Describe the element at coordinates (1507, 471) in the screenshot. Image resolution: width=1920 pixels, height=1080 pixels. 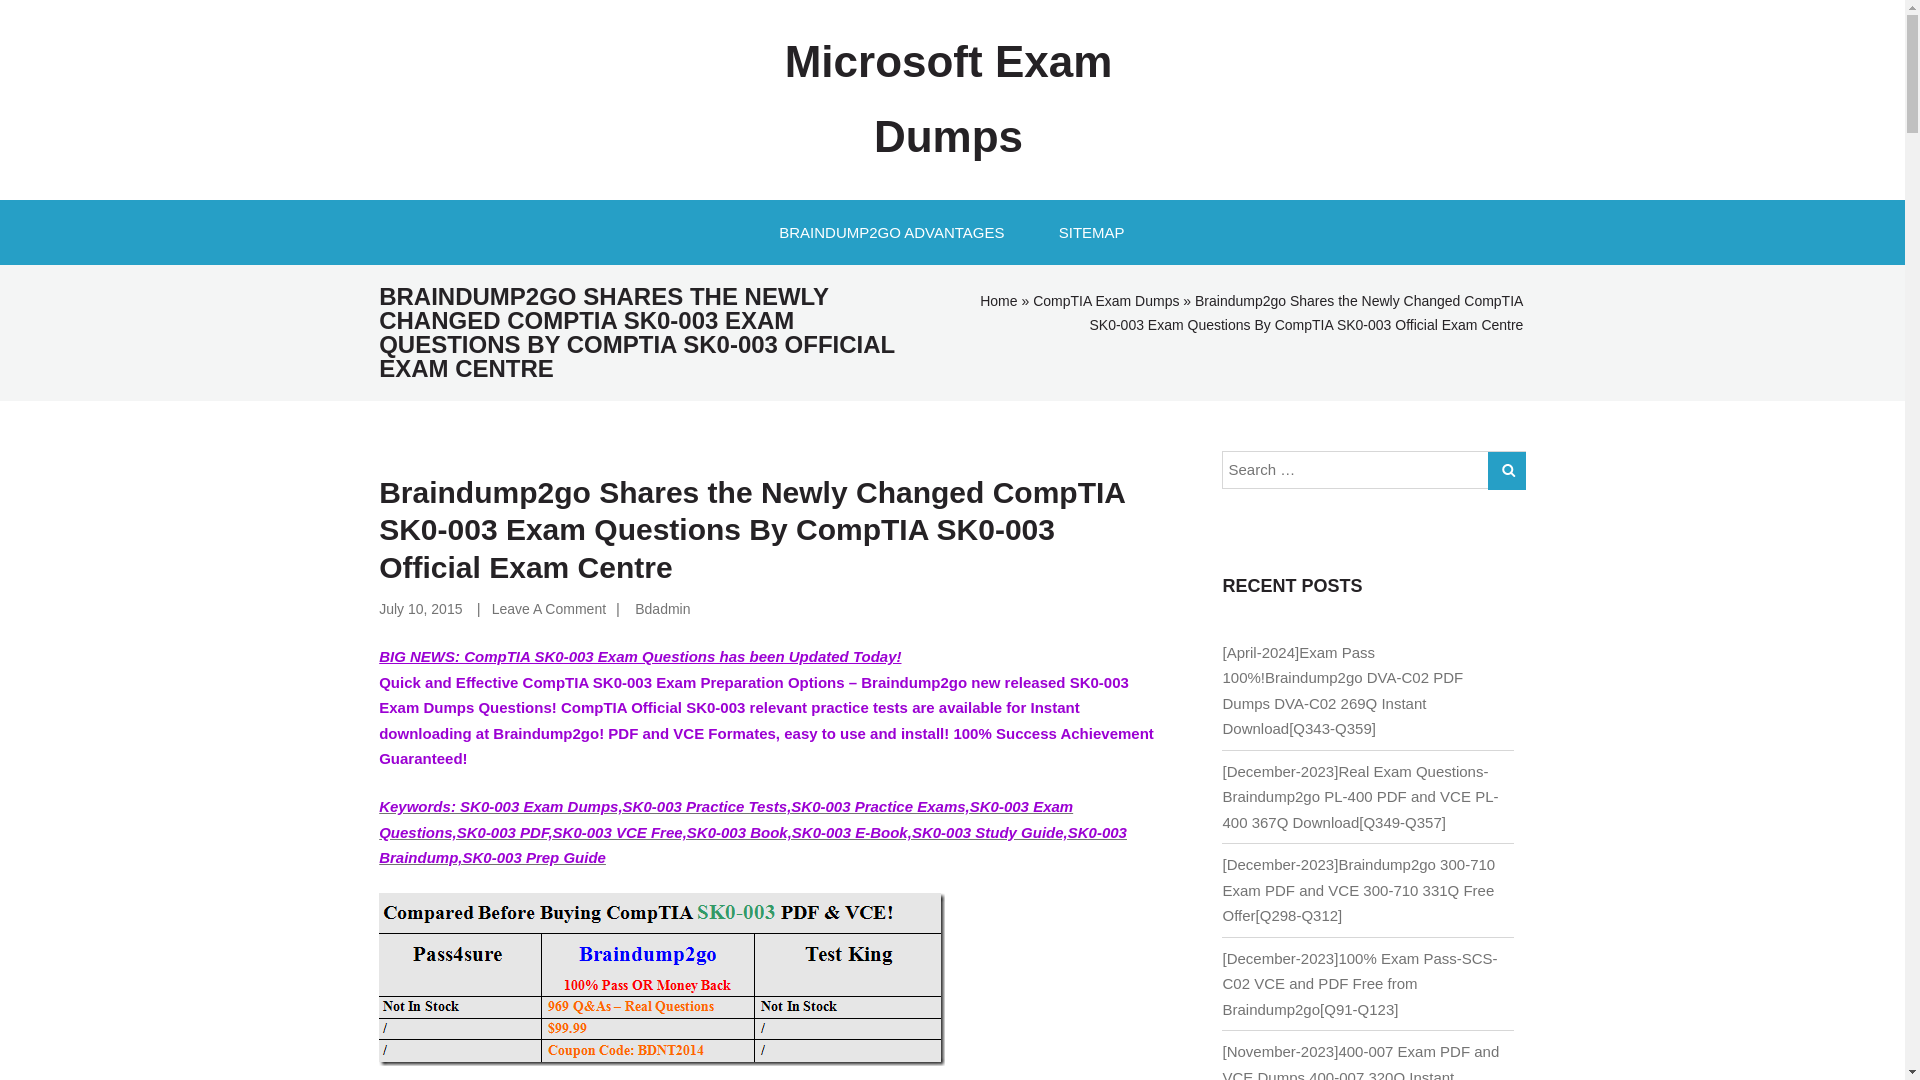
I see `Search` at that location.